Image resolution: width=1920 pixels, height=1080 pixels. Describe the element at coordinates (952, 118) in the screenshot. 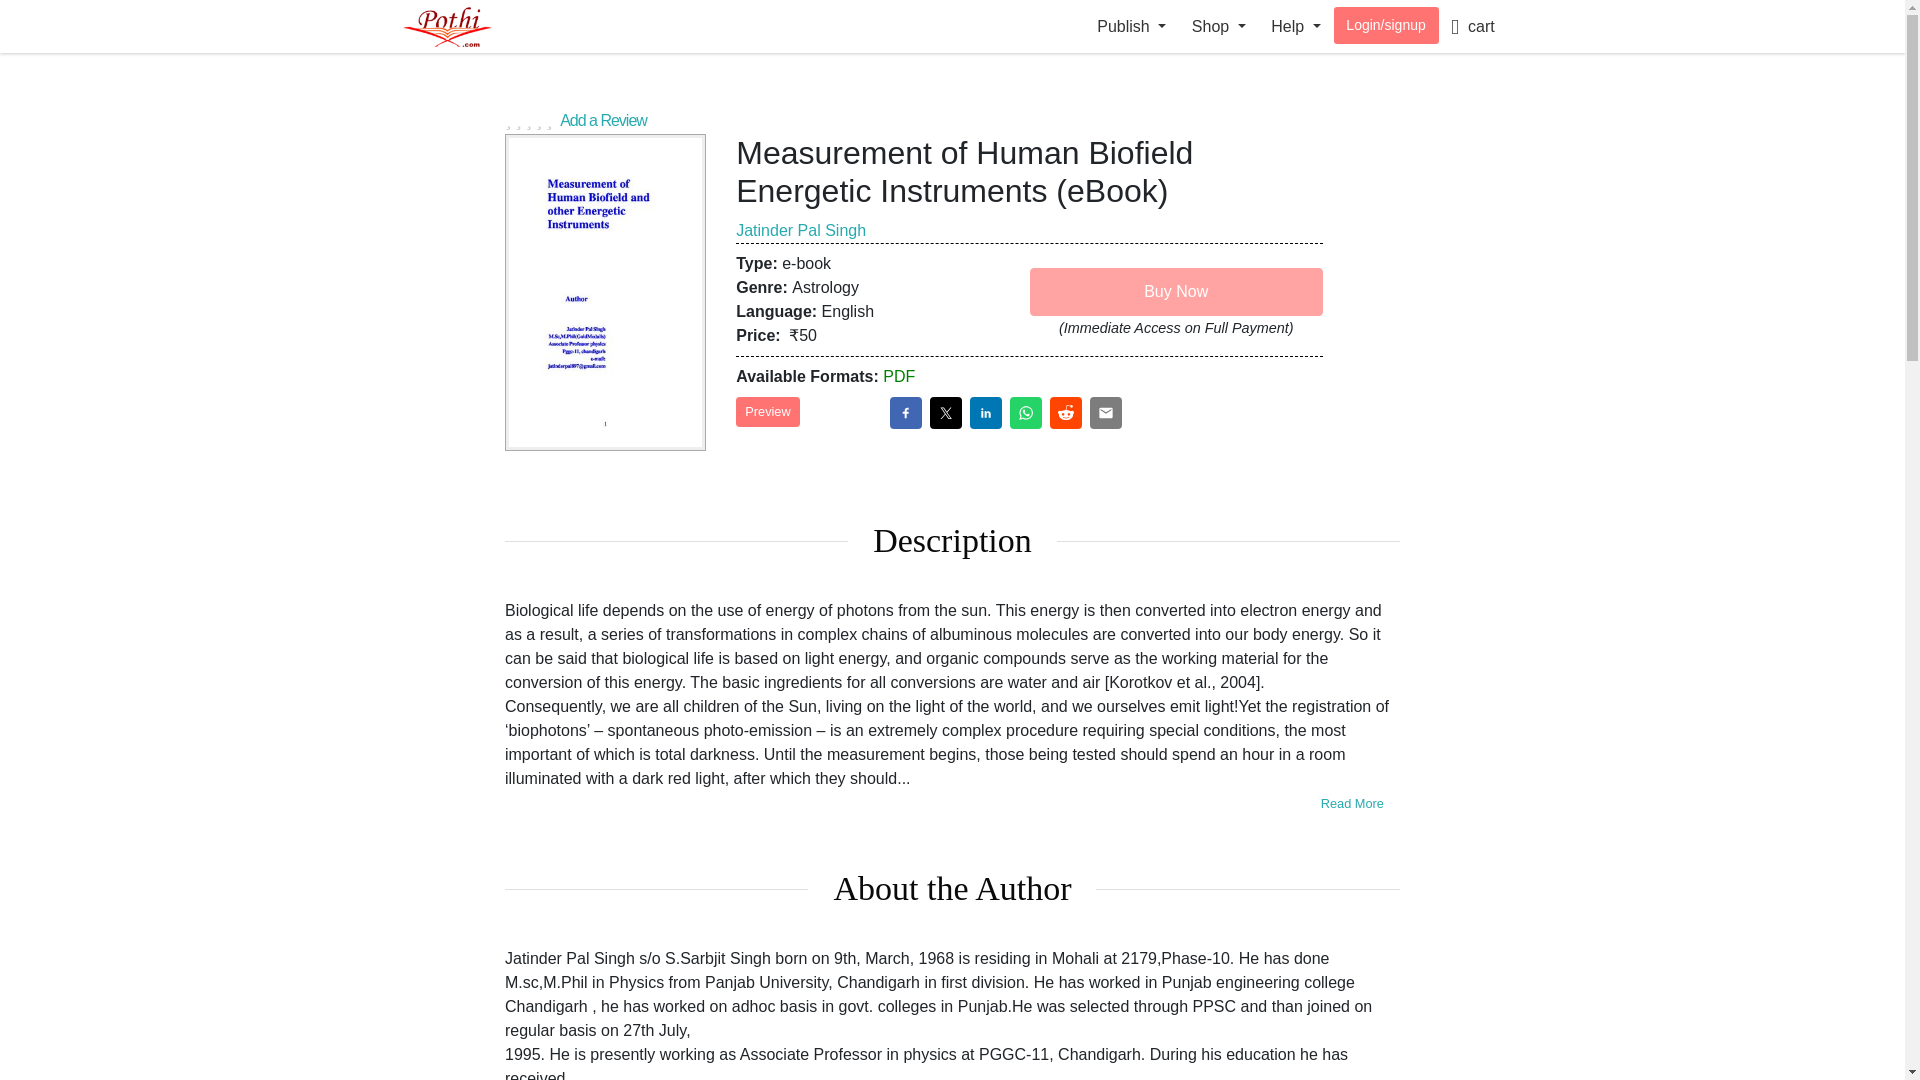

I see `Add a Review` at that location.